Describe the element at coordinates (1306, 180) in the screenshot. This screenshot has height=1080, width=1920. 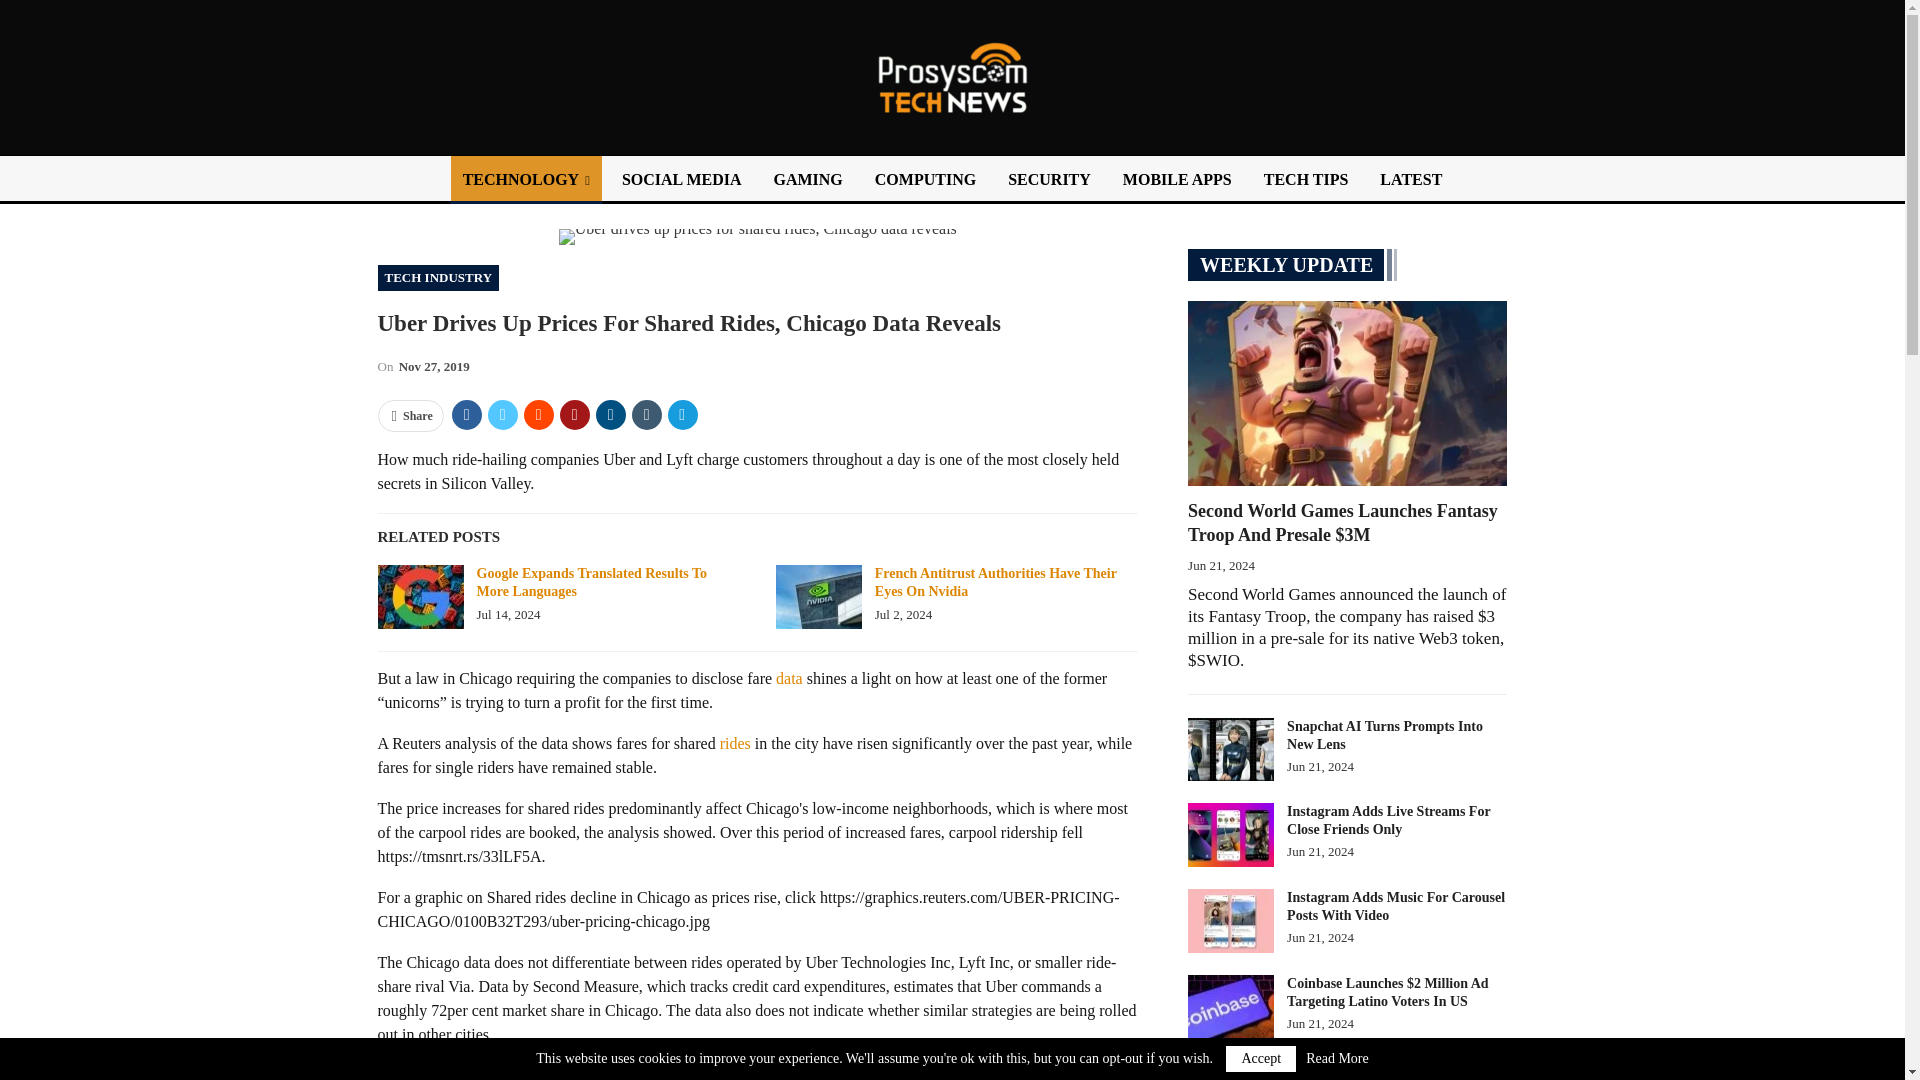
I see `TECH TIPS` at that location.